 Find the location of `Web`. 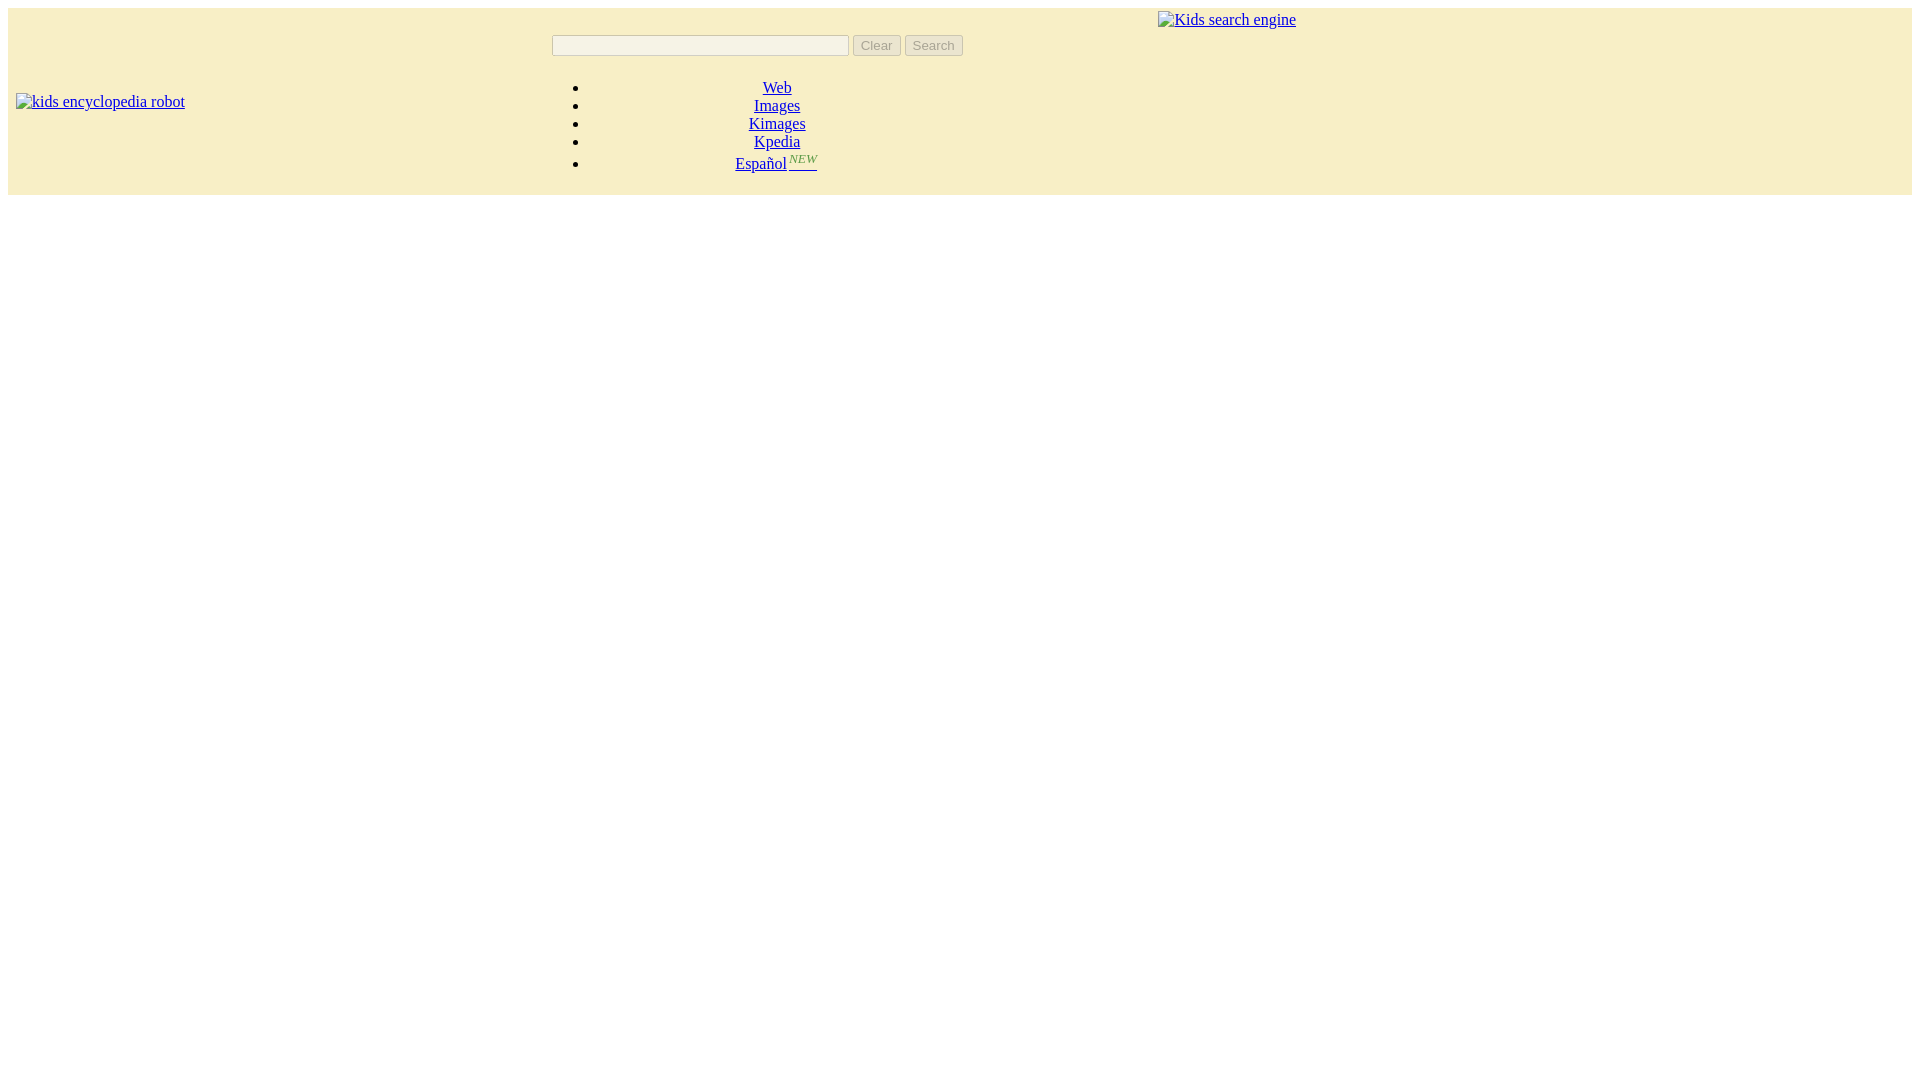

Web is located at coordinates (776, 87).